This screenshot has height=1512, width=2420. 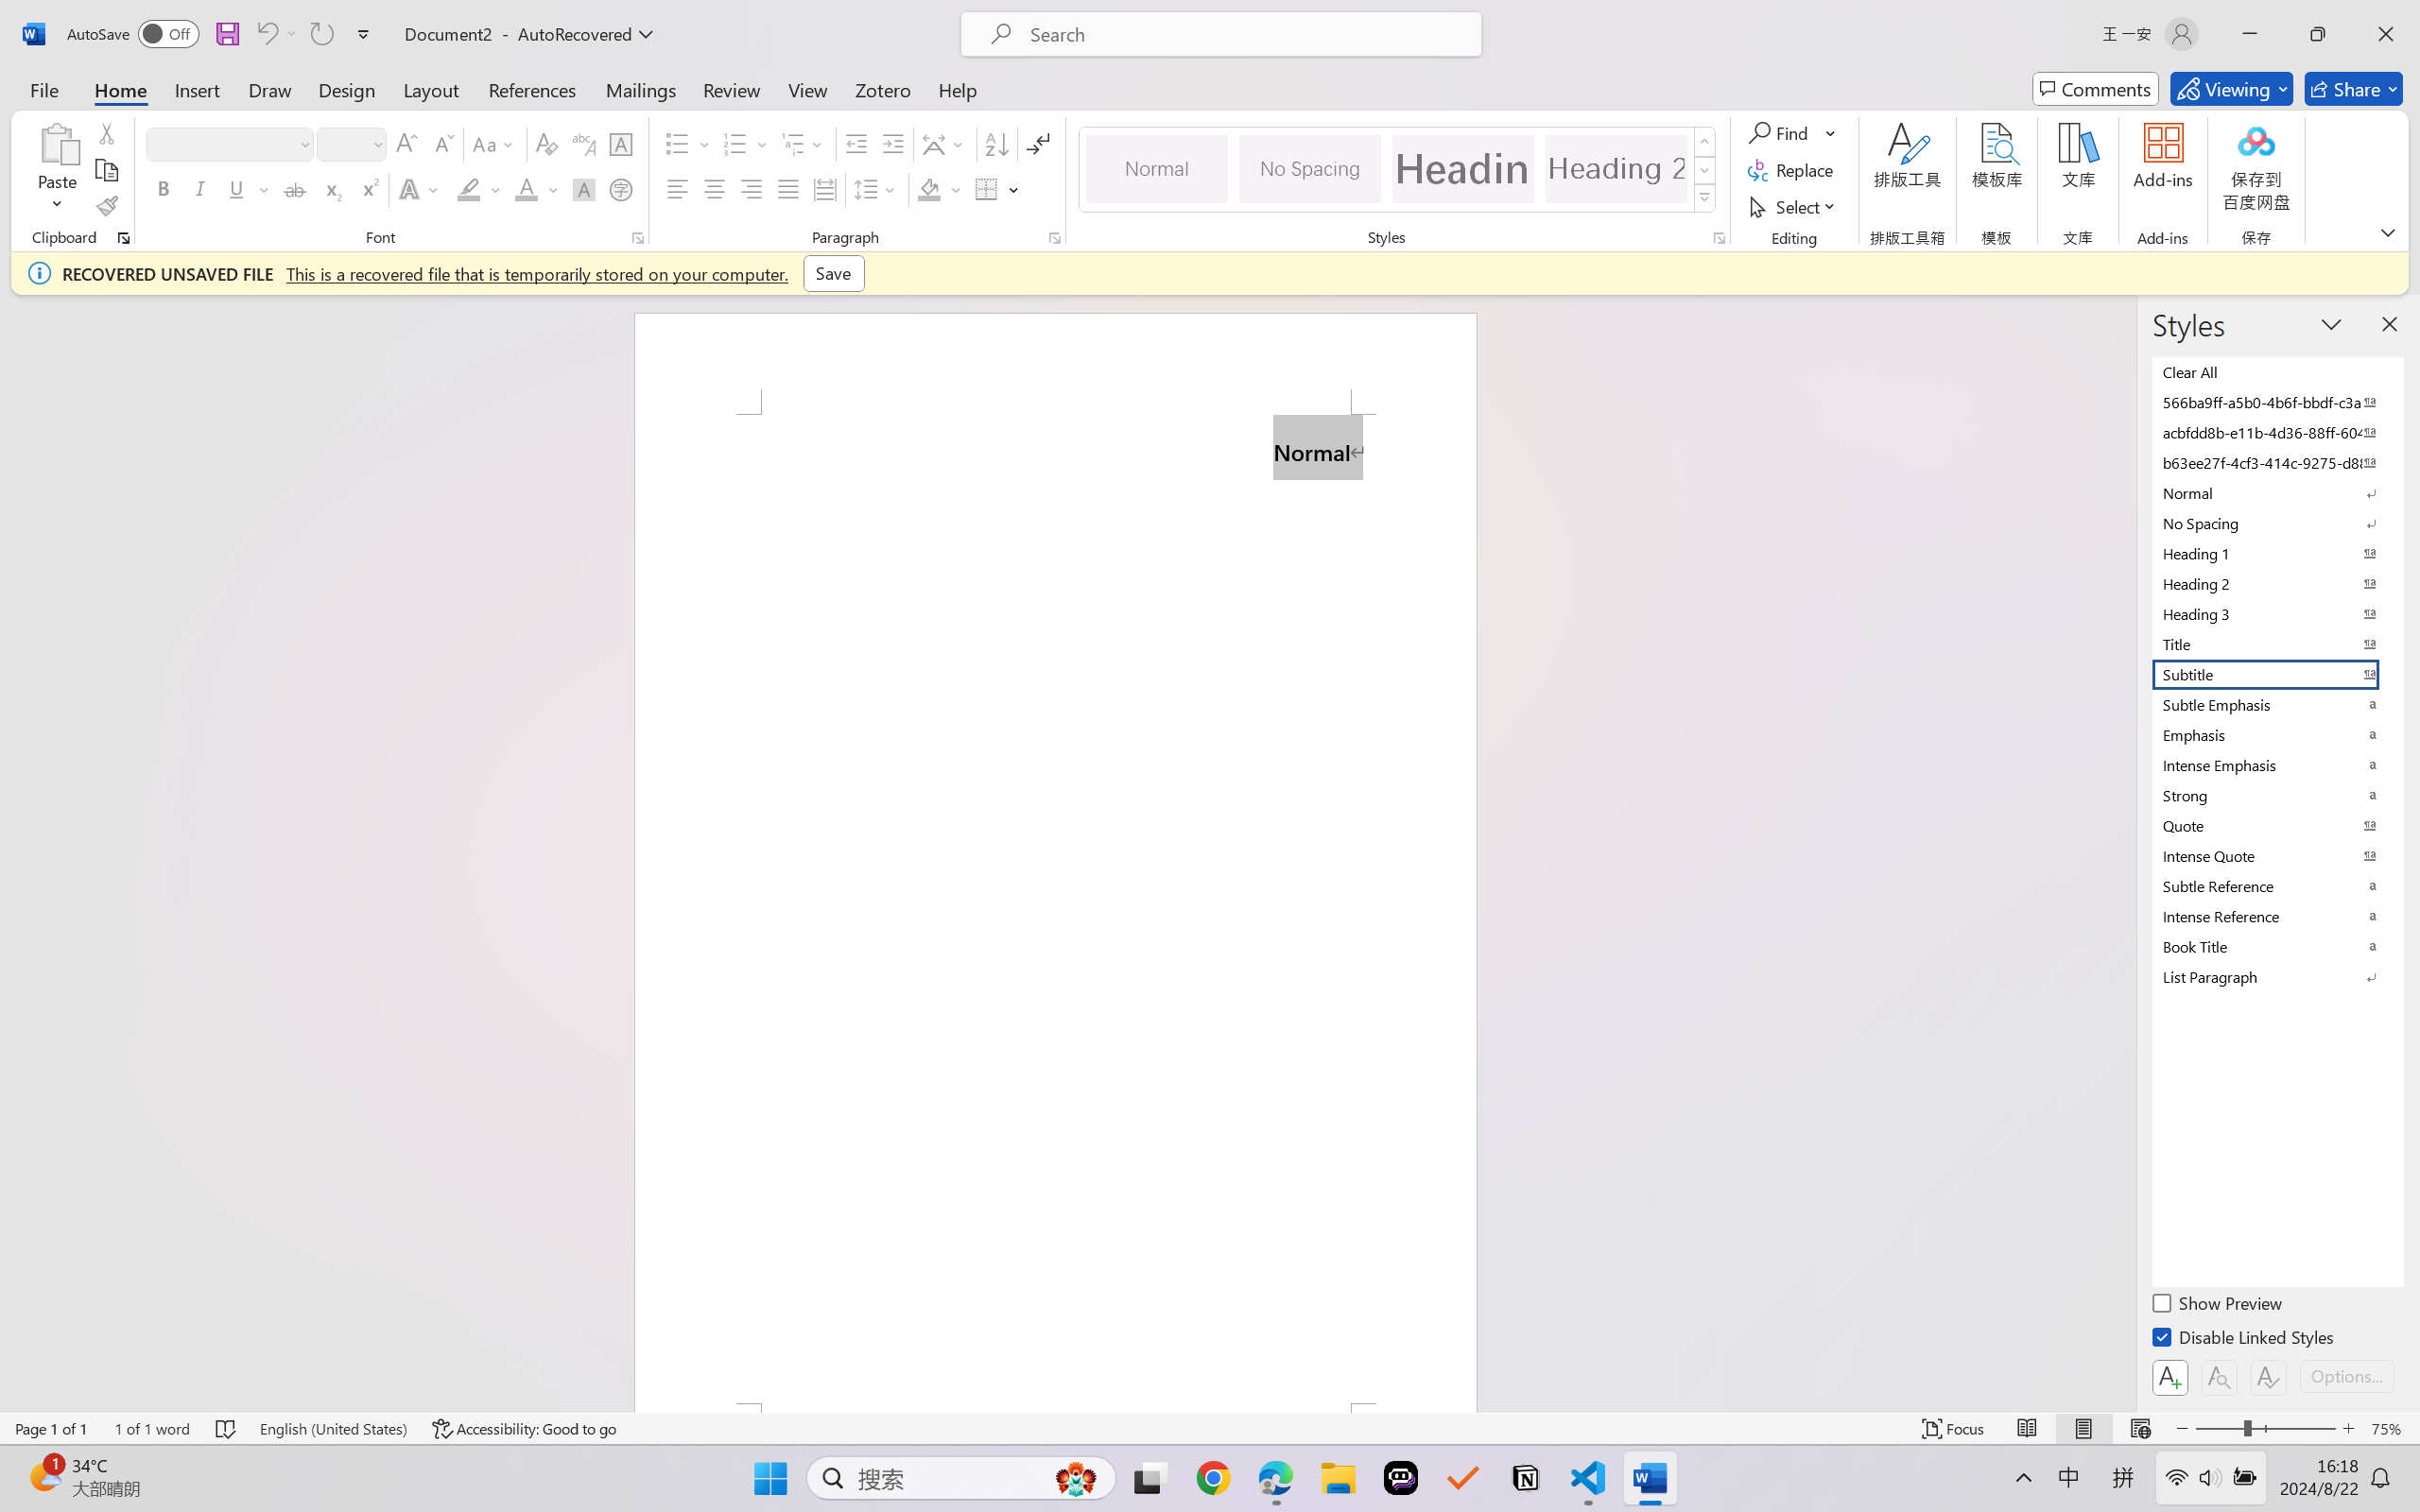 I want to click on Heading 1, so click(x=1462, y=168).